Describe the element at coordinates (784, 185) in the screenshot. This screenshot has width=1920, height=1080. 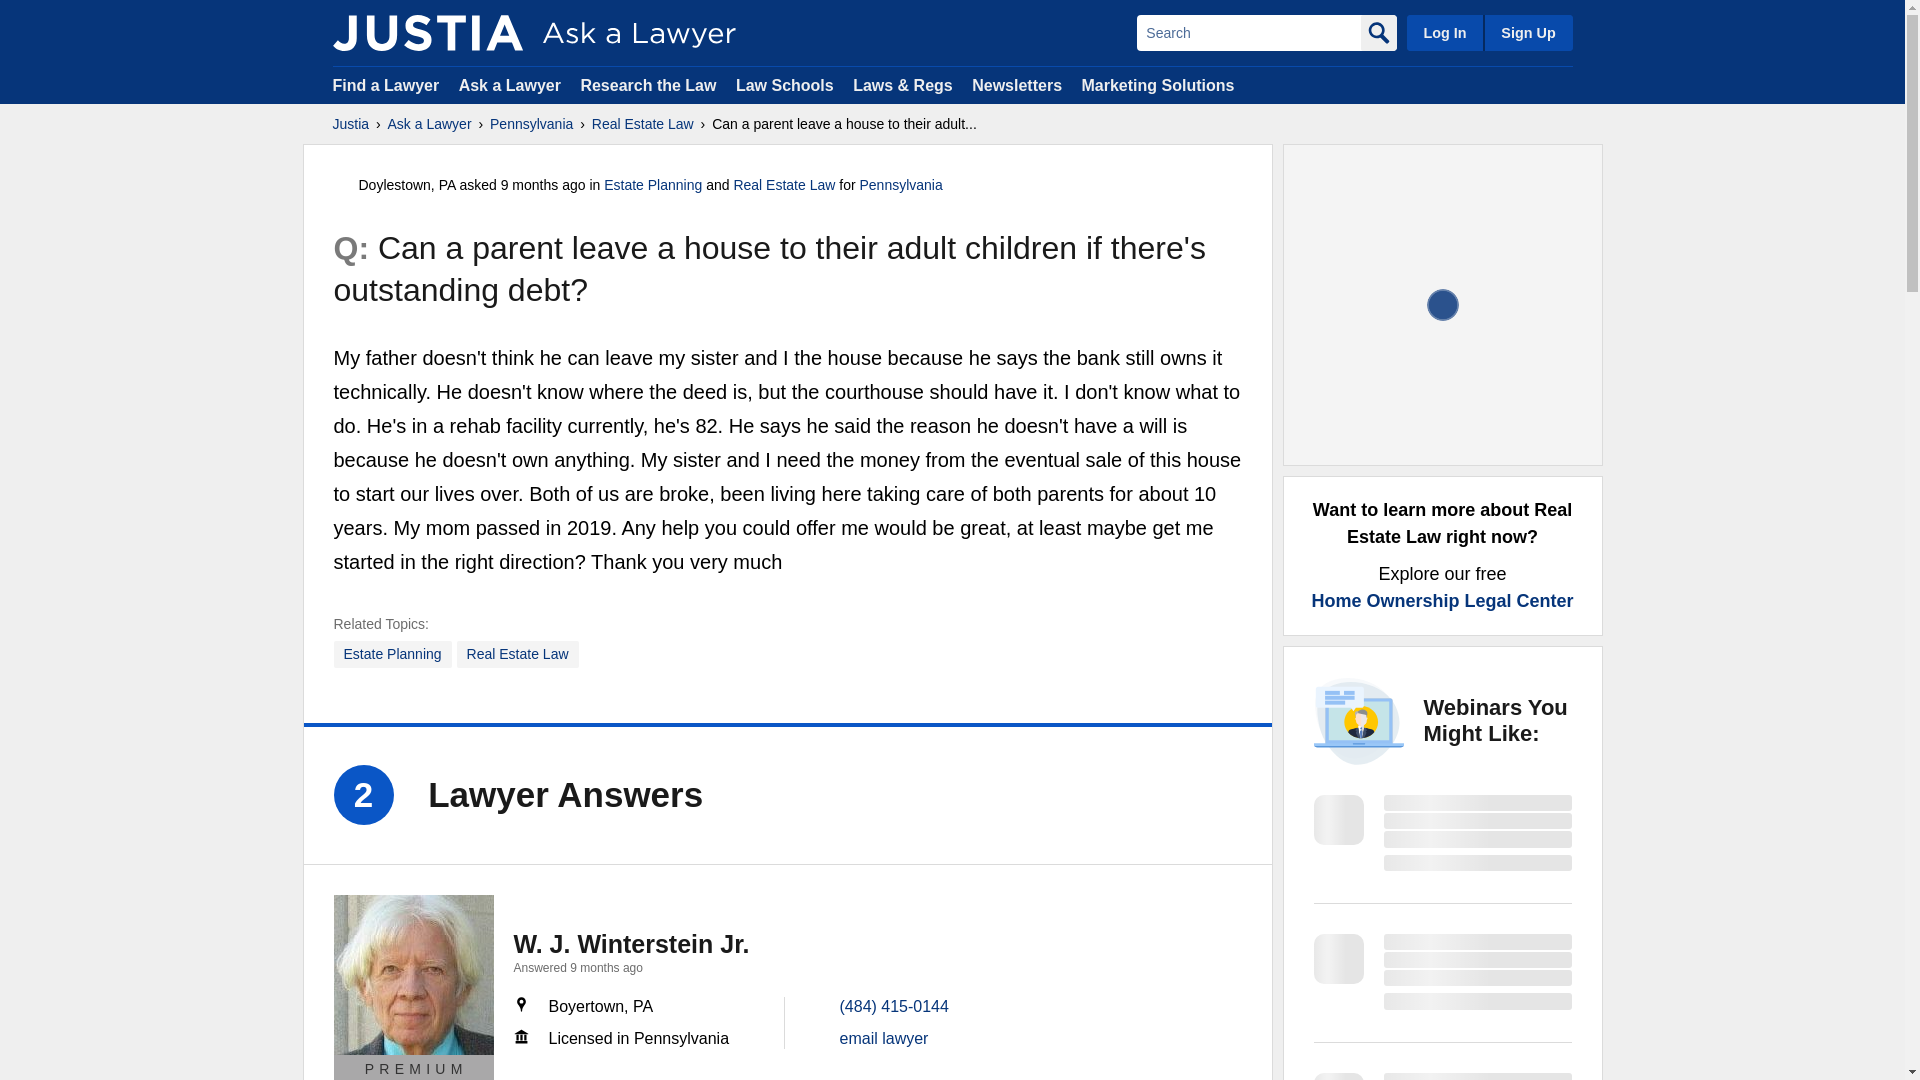
I see `Real Estate Law` at that location.